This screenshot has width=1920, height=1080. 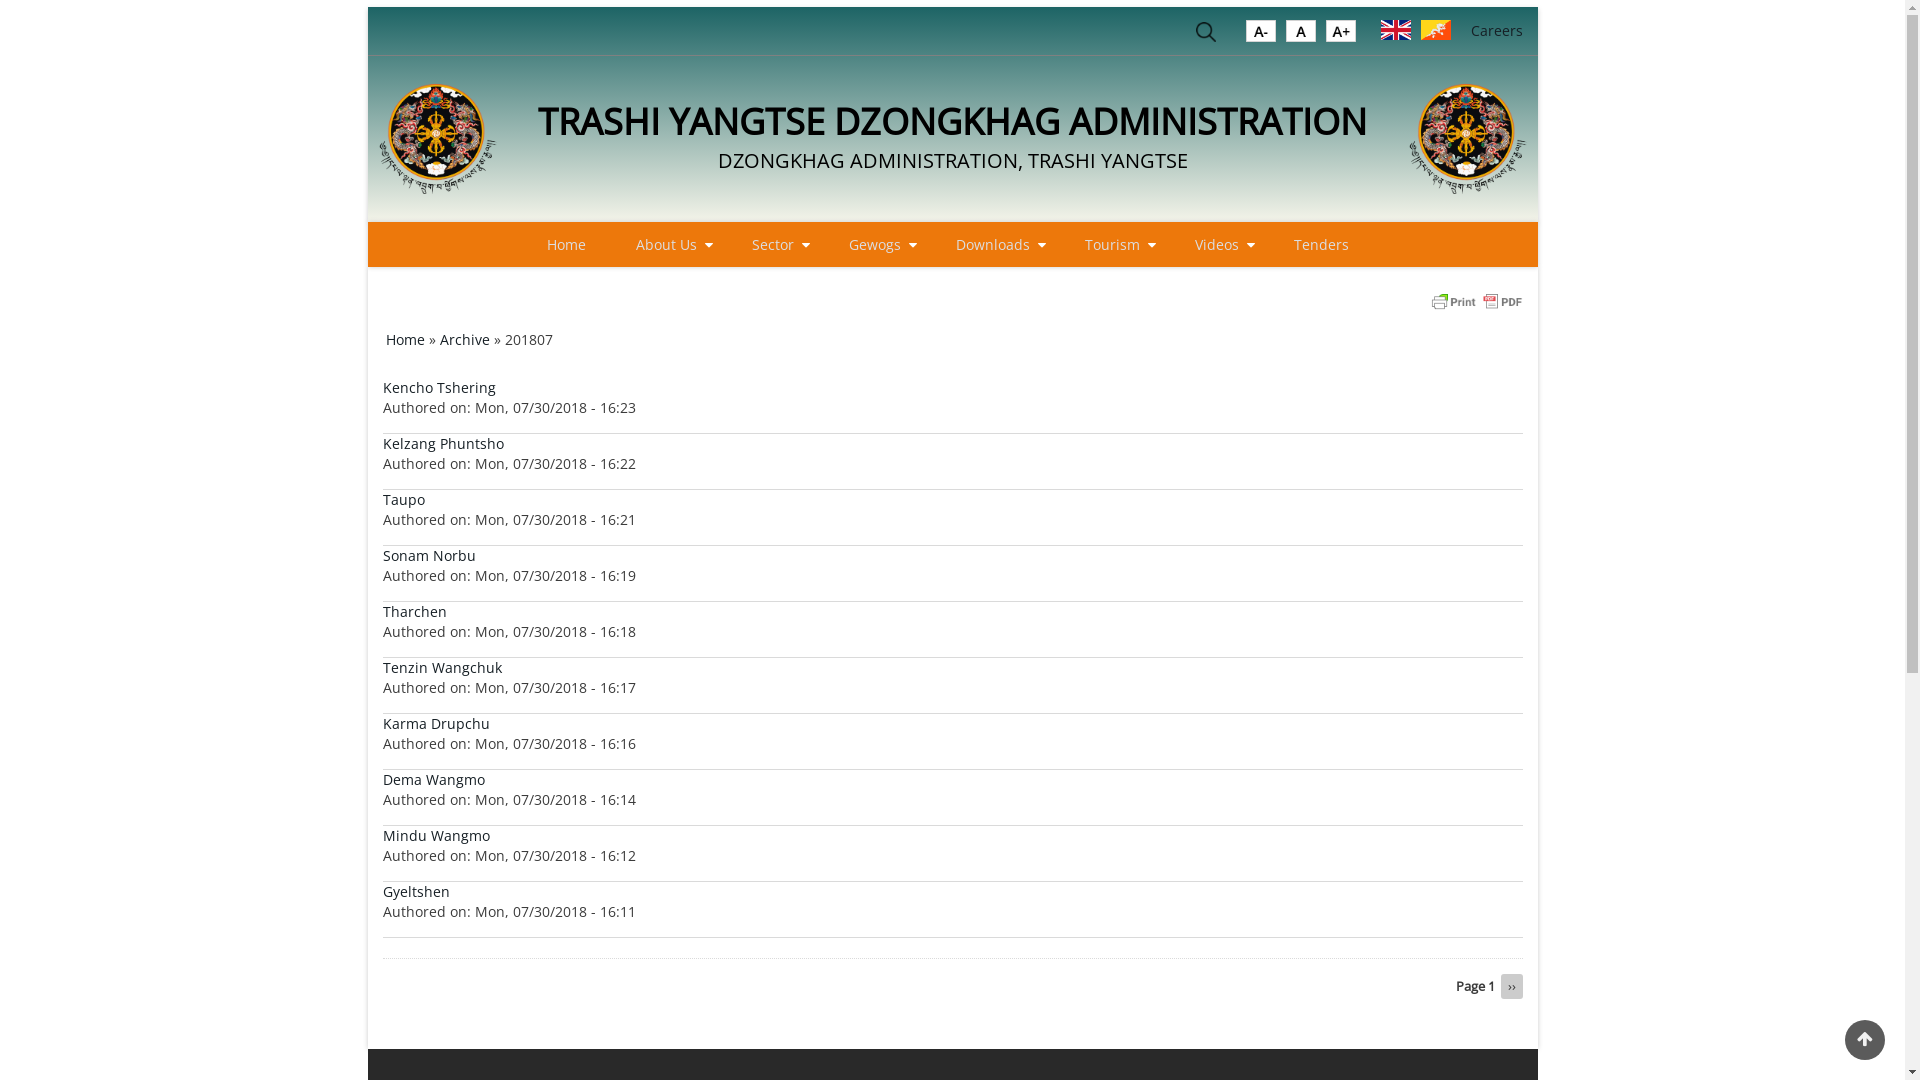 I want to click on A, so click(x=1301, y=35).